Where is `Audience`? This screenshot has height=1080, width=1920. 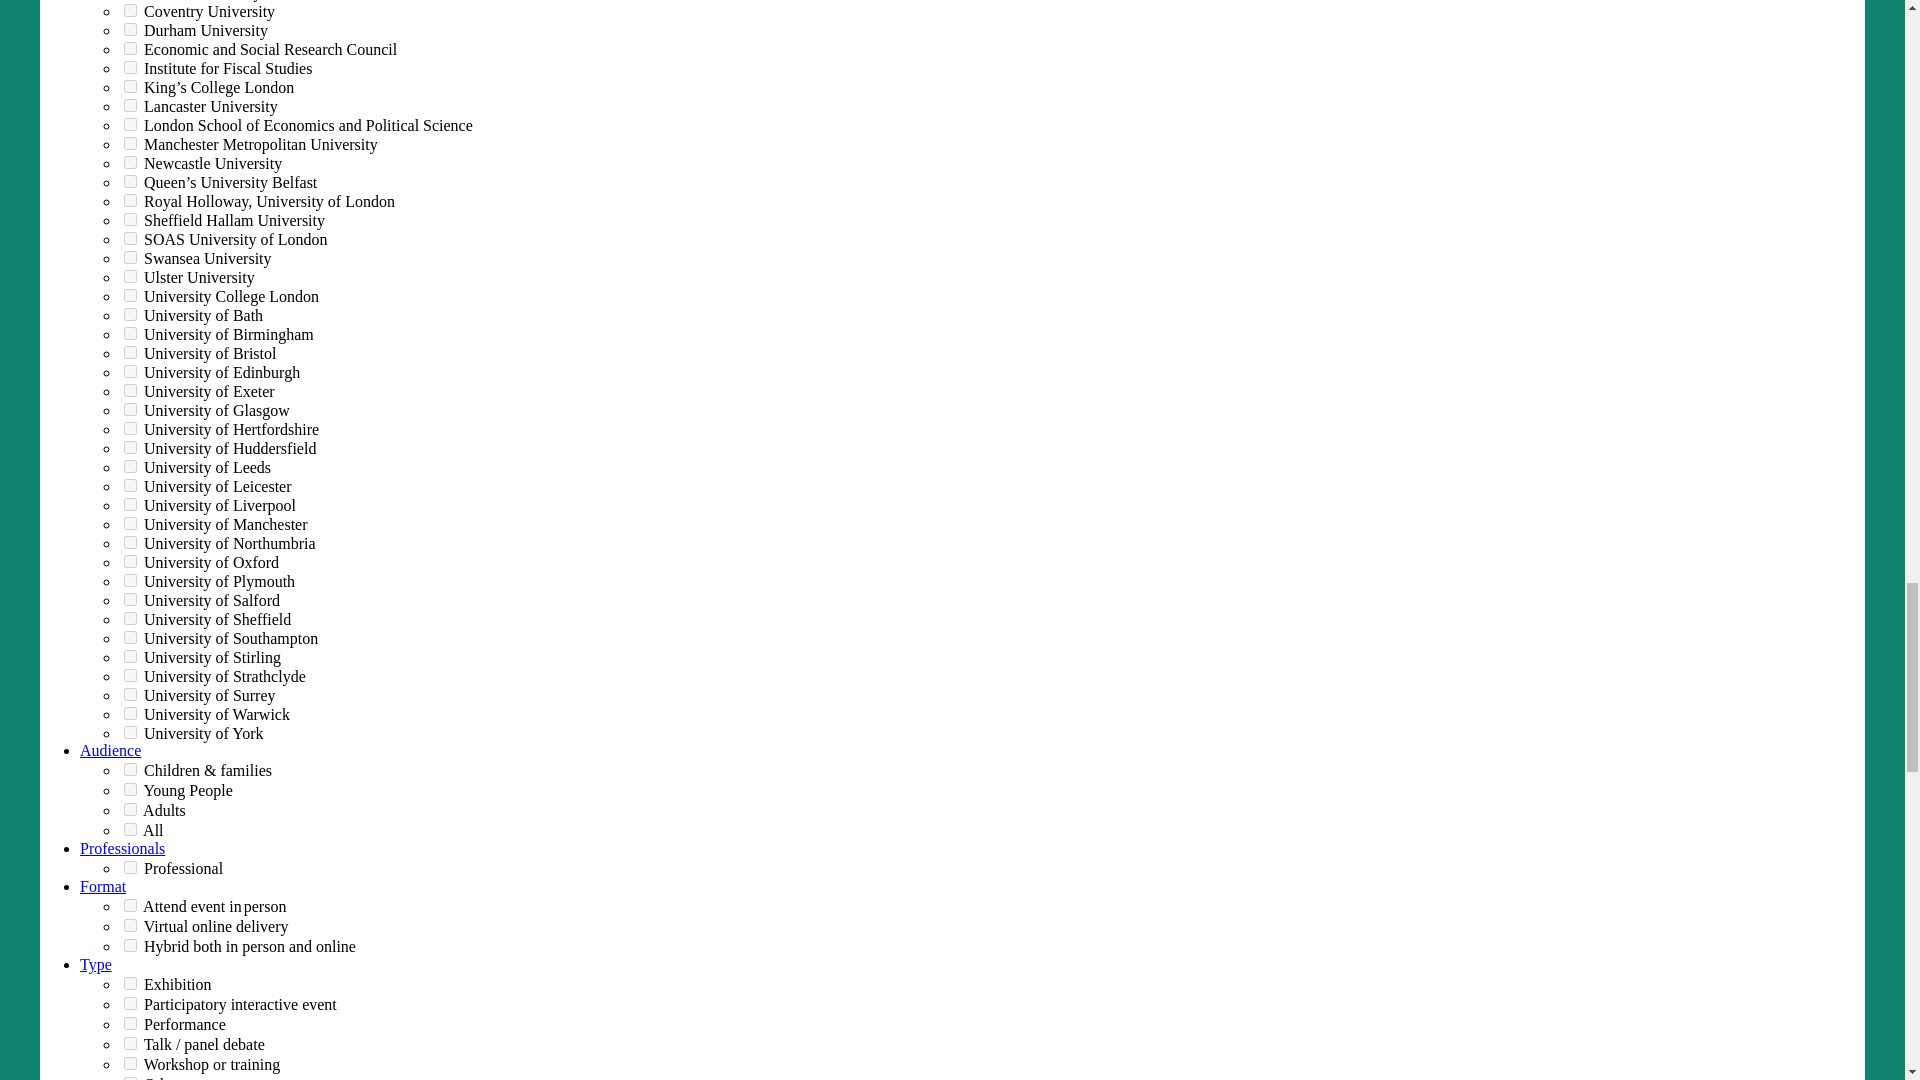
Audience is located at coordinates (110, 750).